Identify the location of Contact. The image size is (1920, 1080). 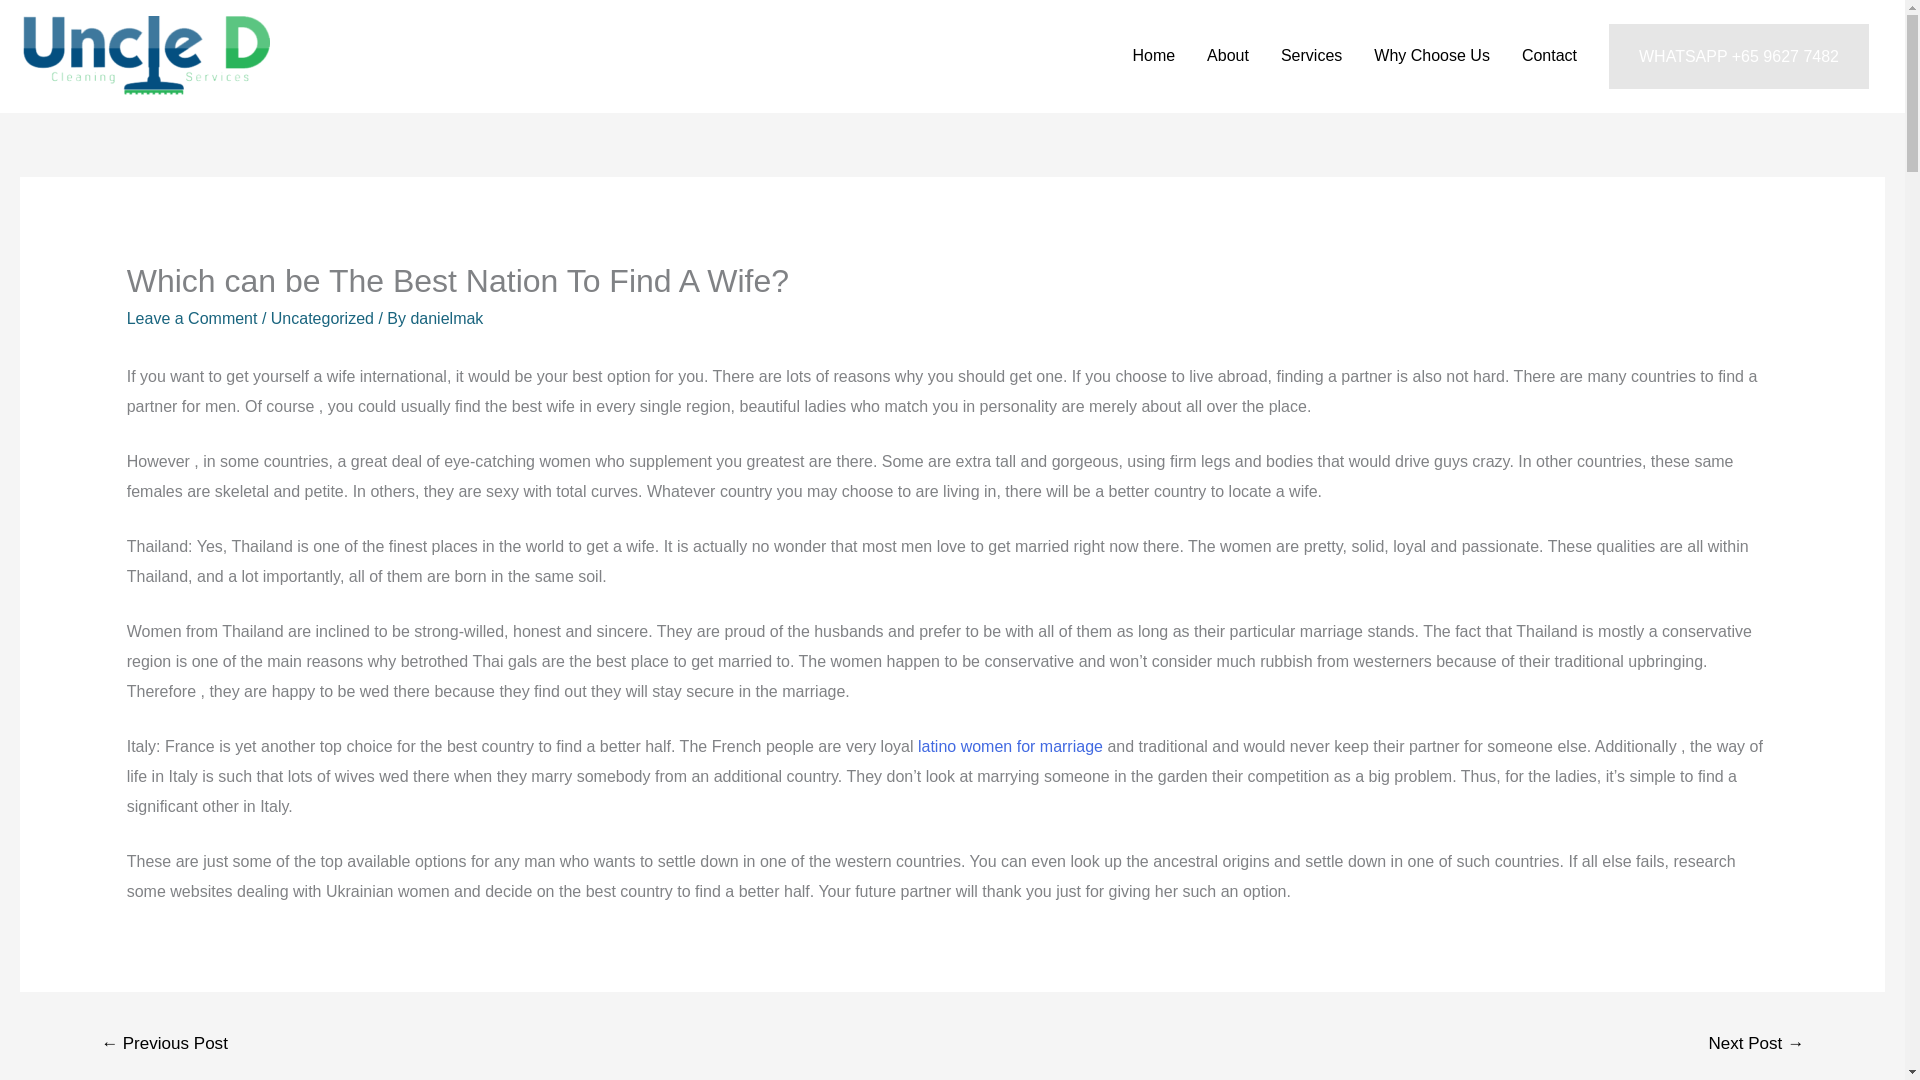
(1549, 55).